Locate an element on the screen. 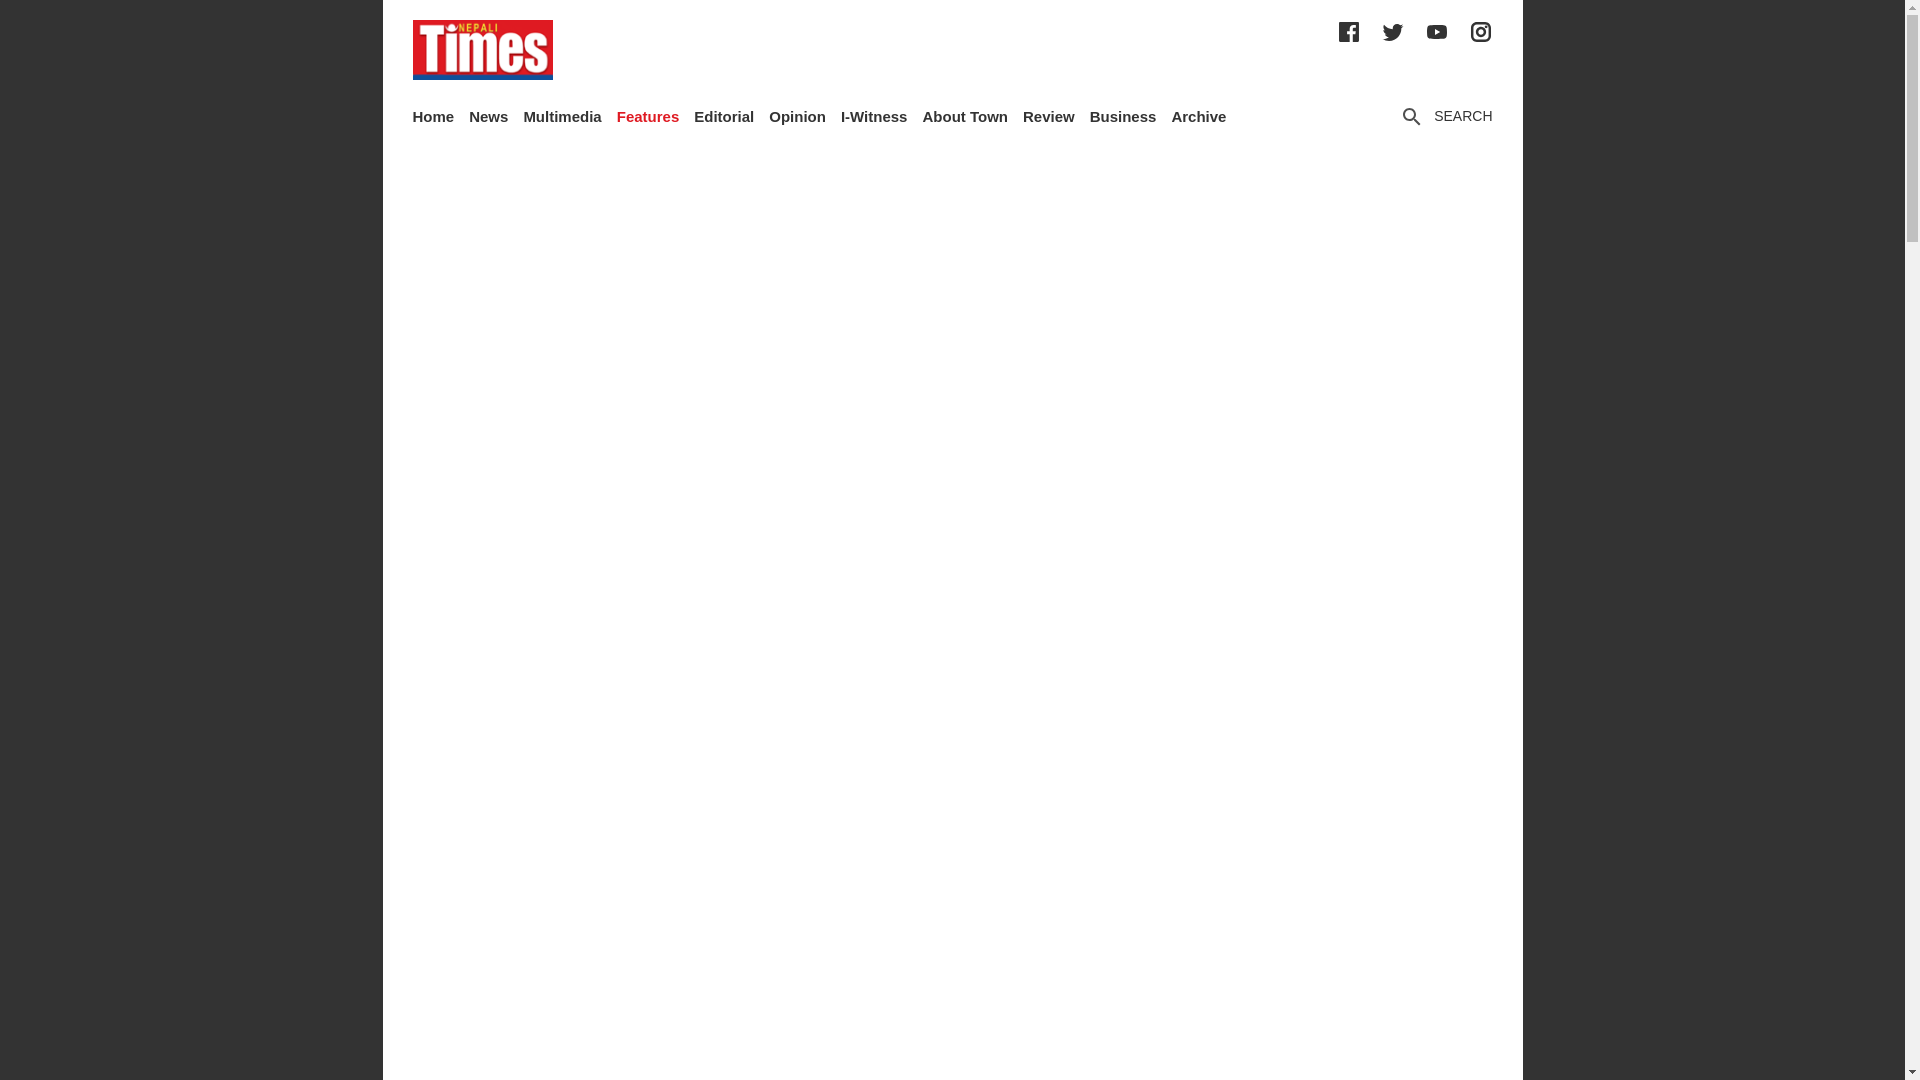  News is located at coordinates (488, 116).